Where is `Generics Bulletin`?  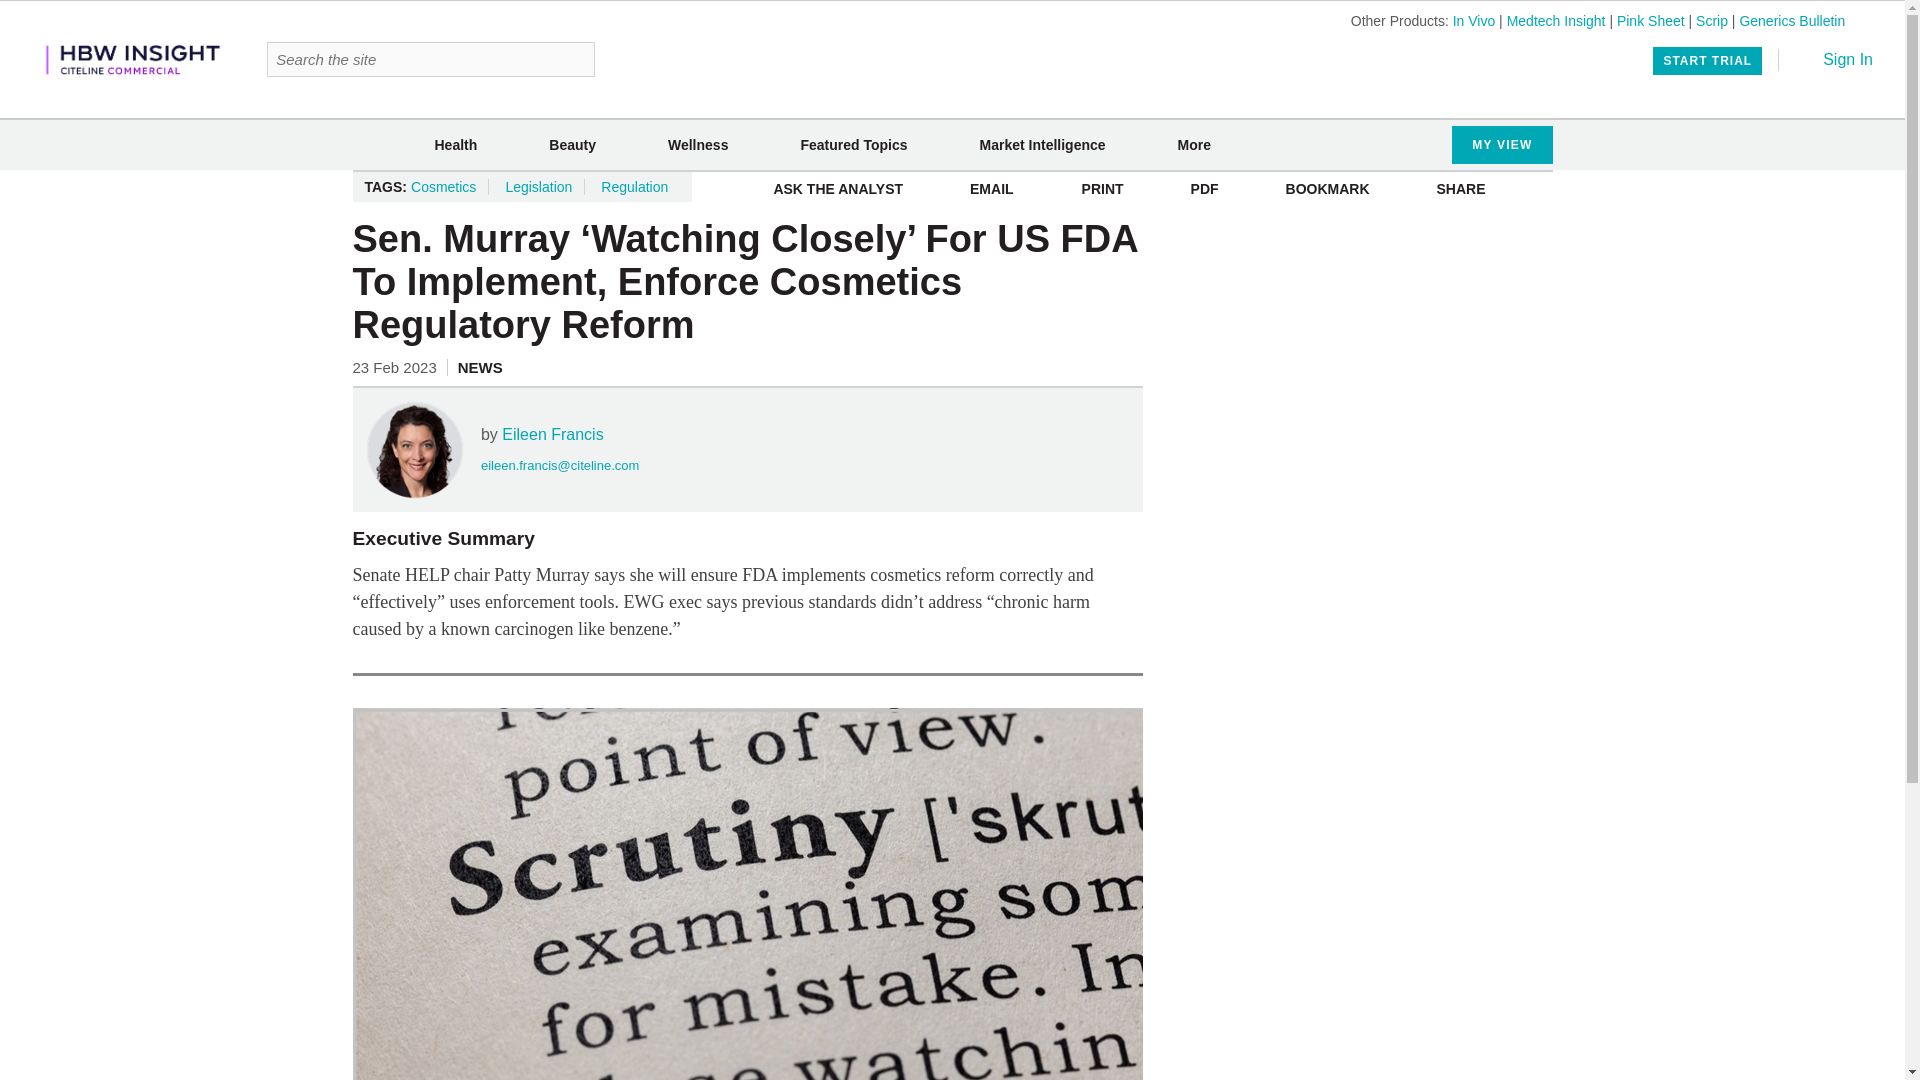 Generics Bulletin is located at coordinates (1792, 20).